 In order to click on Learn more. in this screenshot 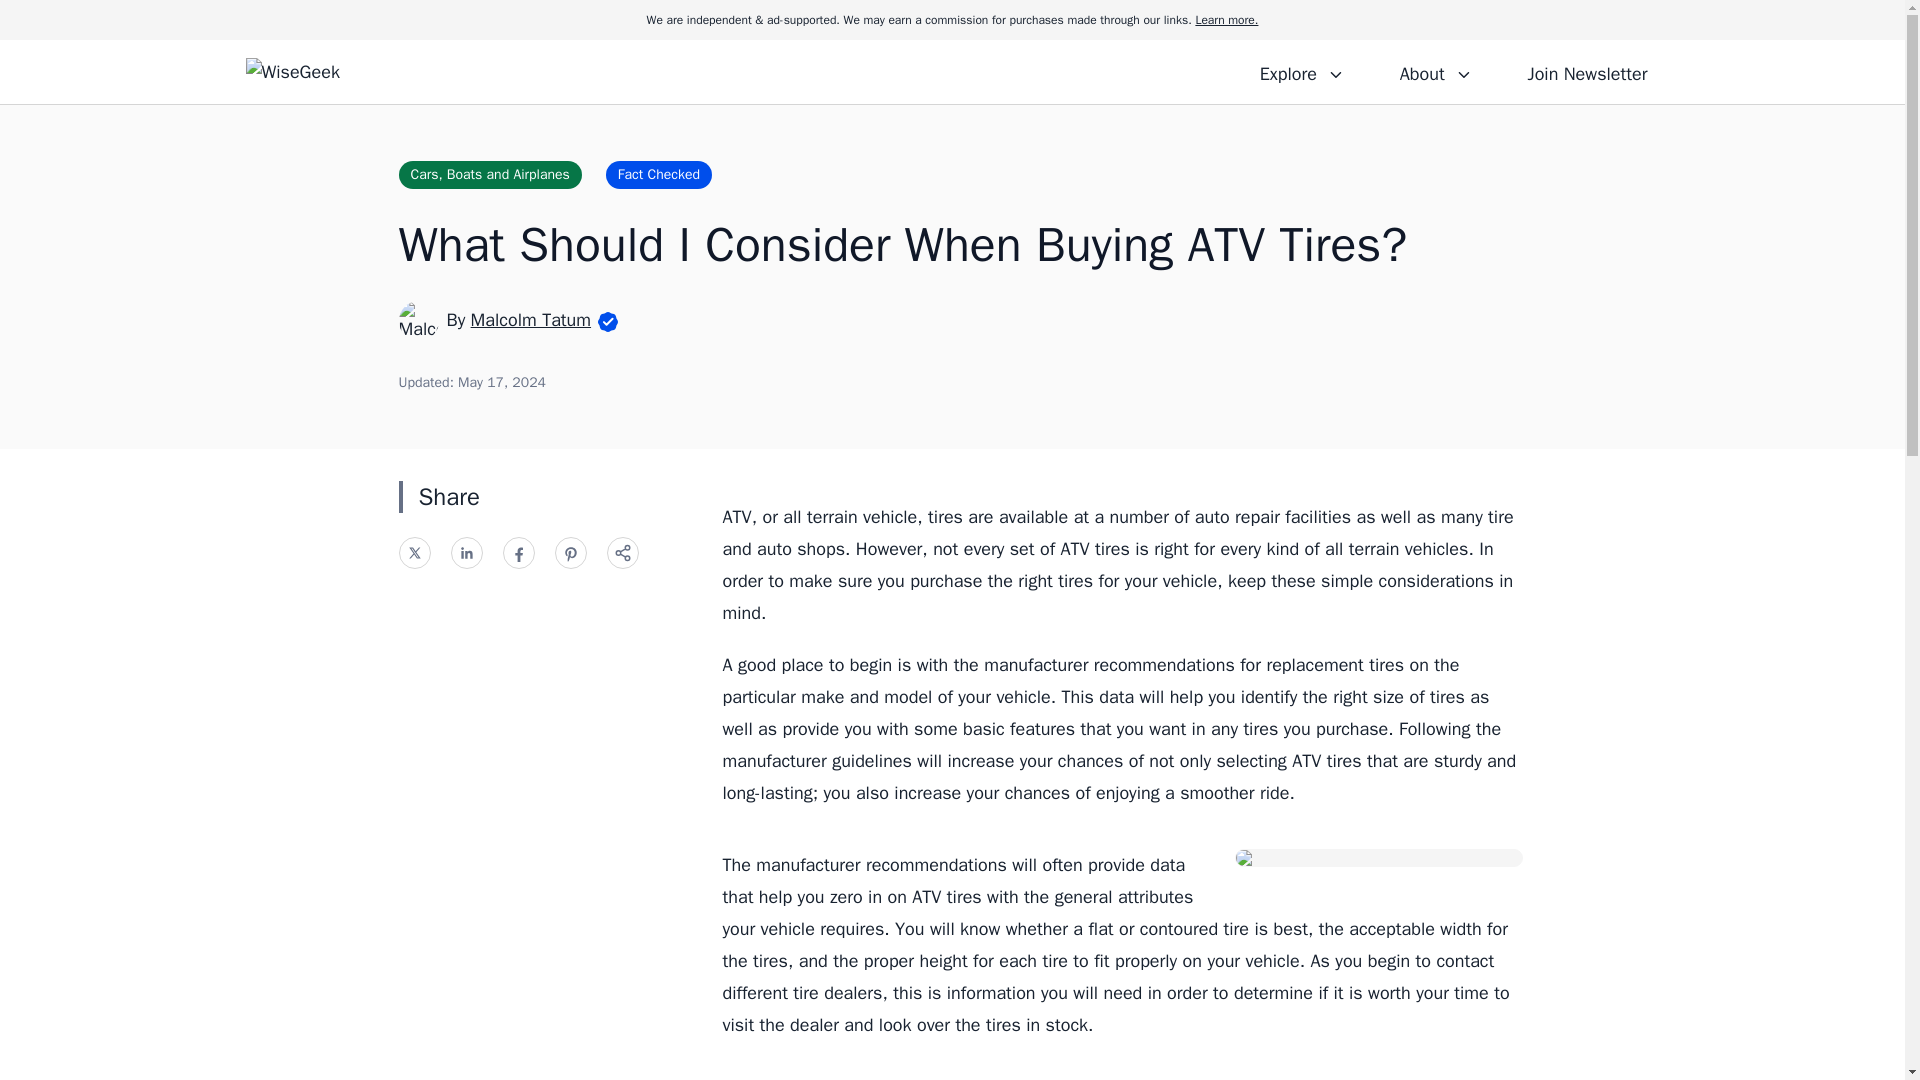, I will do `click(1226, 20)`.